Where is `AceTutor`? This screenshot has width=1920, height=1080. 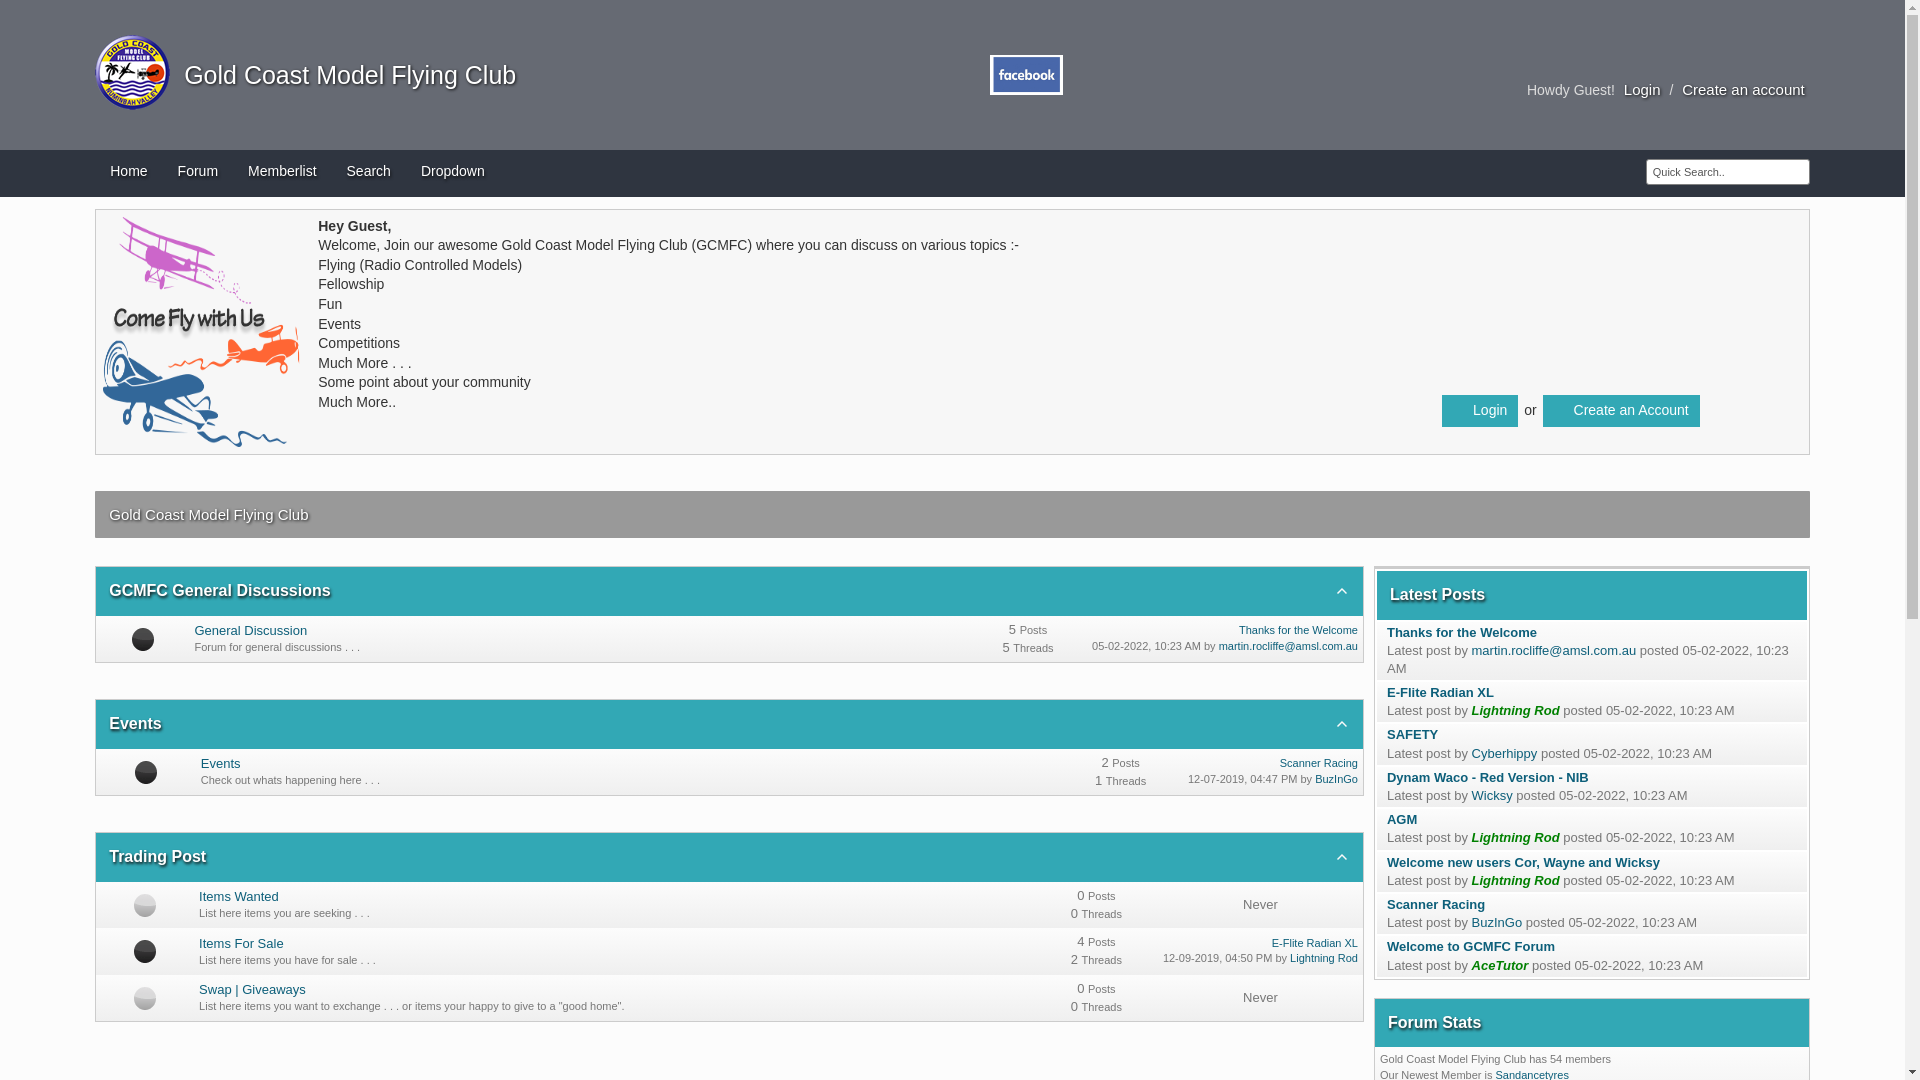
AceTutor is located at coordinates (1500, 966).